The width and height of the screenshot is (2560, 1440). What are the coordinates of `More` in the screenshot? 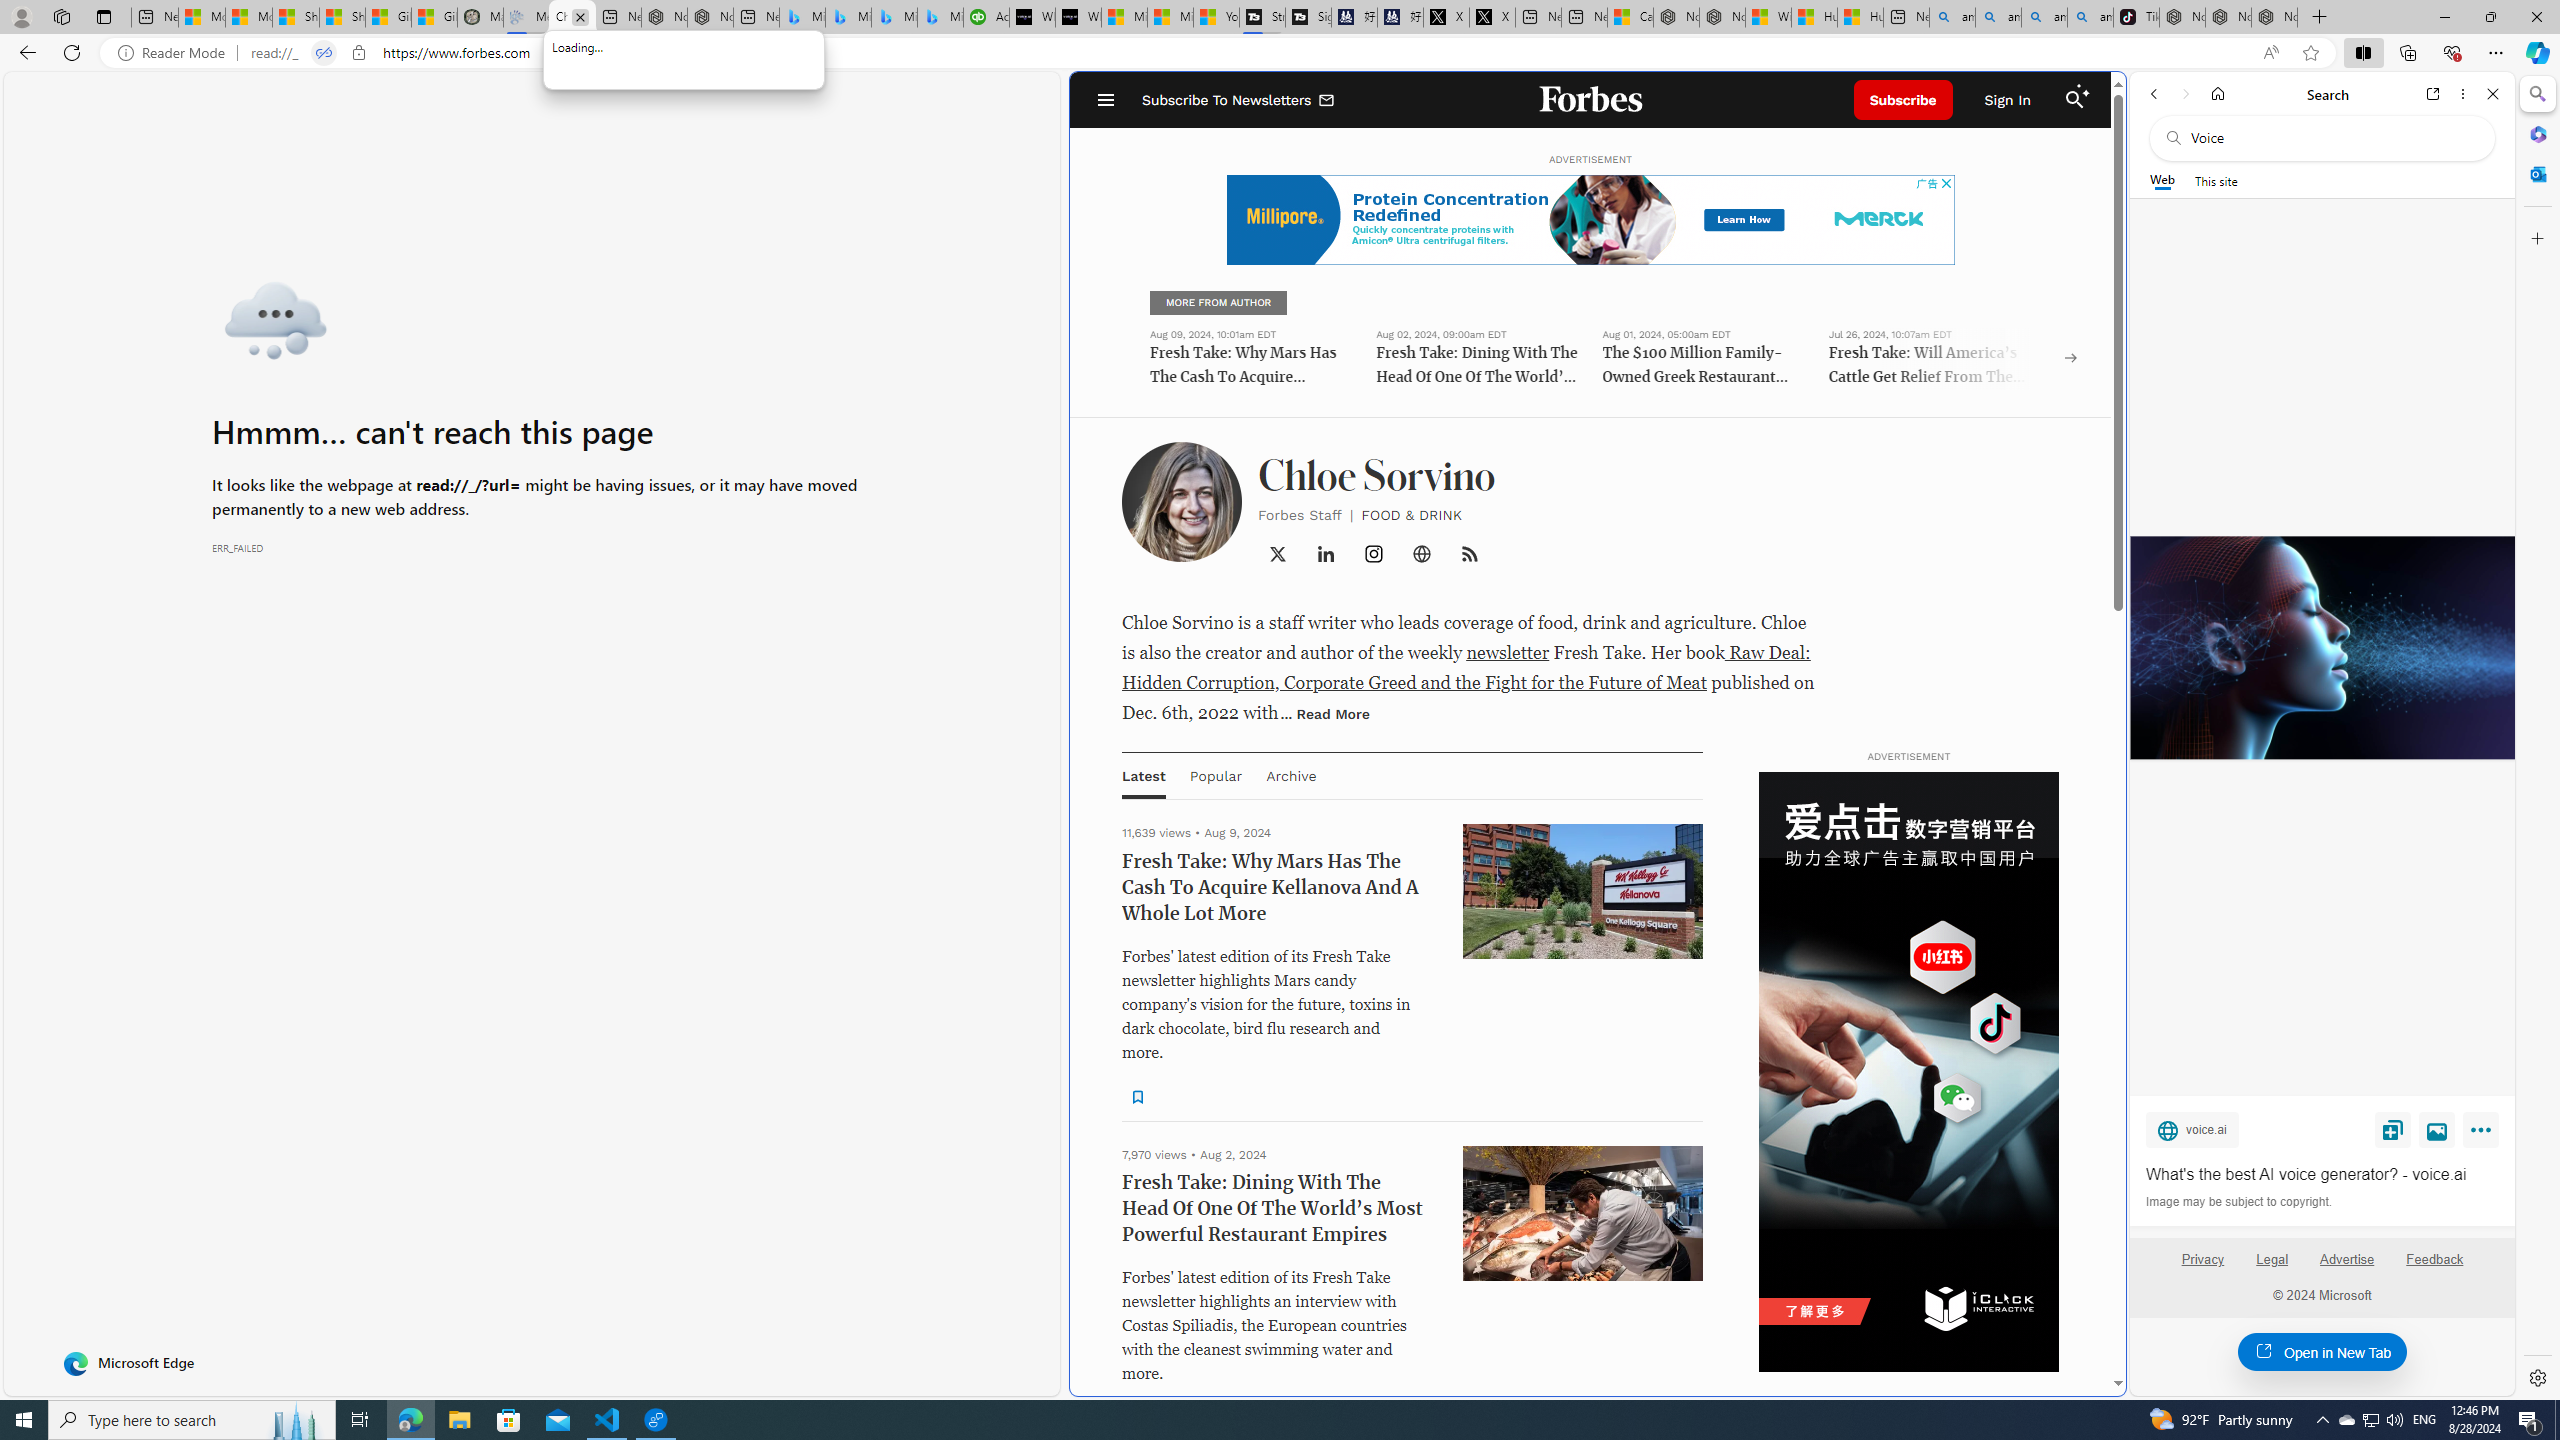 It's located at (2484, 1134).